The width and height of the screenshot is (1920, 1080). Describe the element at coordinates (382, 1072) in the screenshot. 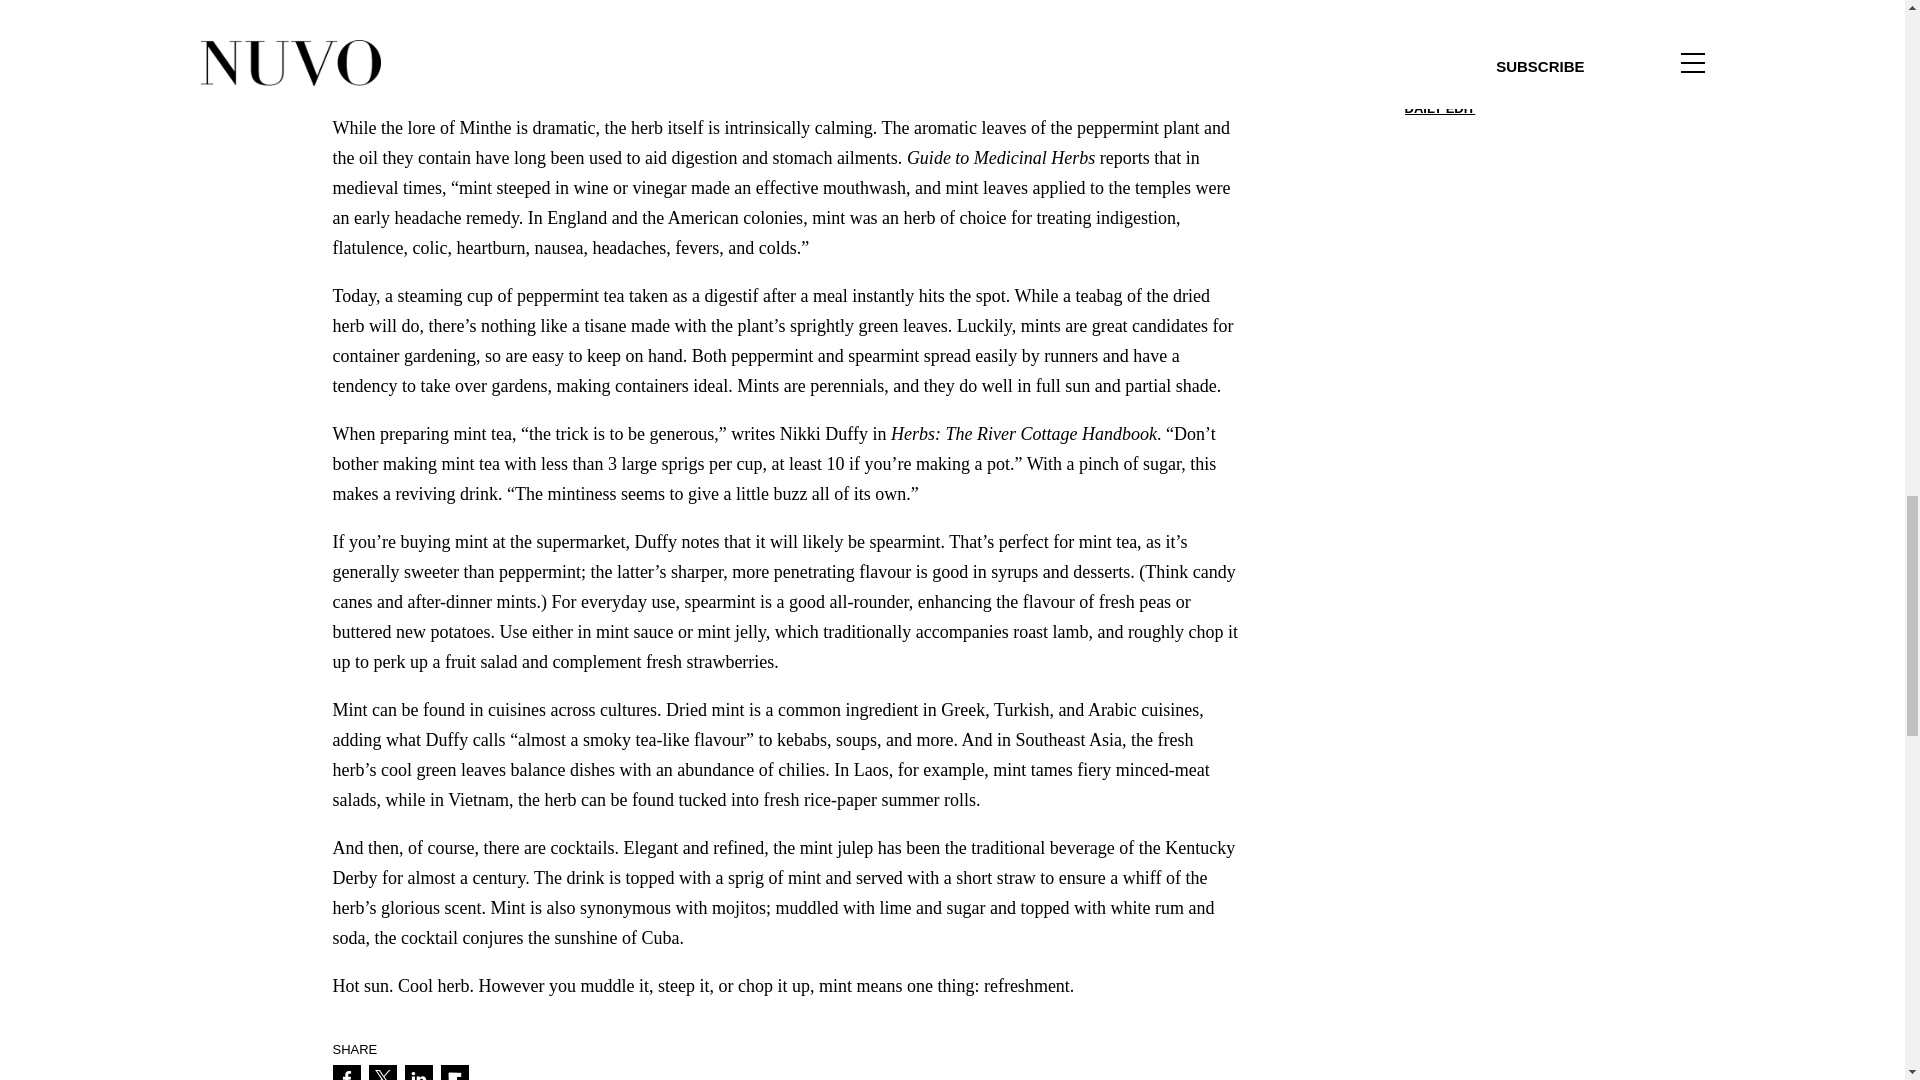

I see `Twitter` at that location.